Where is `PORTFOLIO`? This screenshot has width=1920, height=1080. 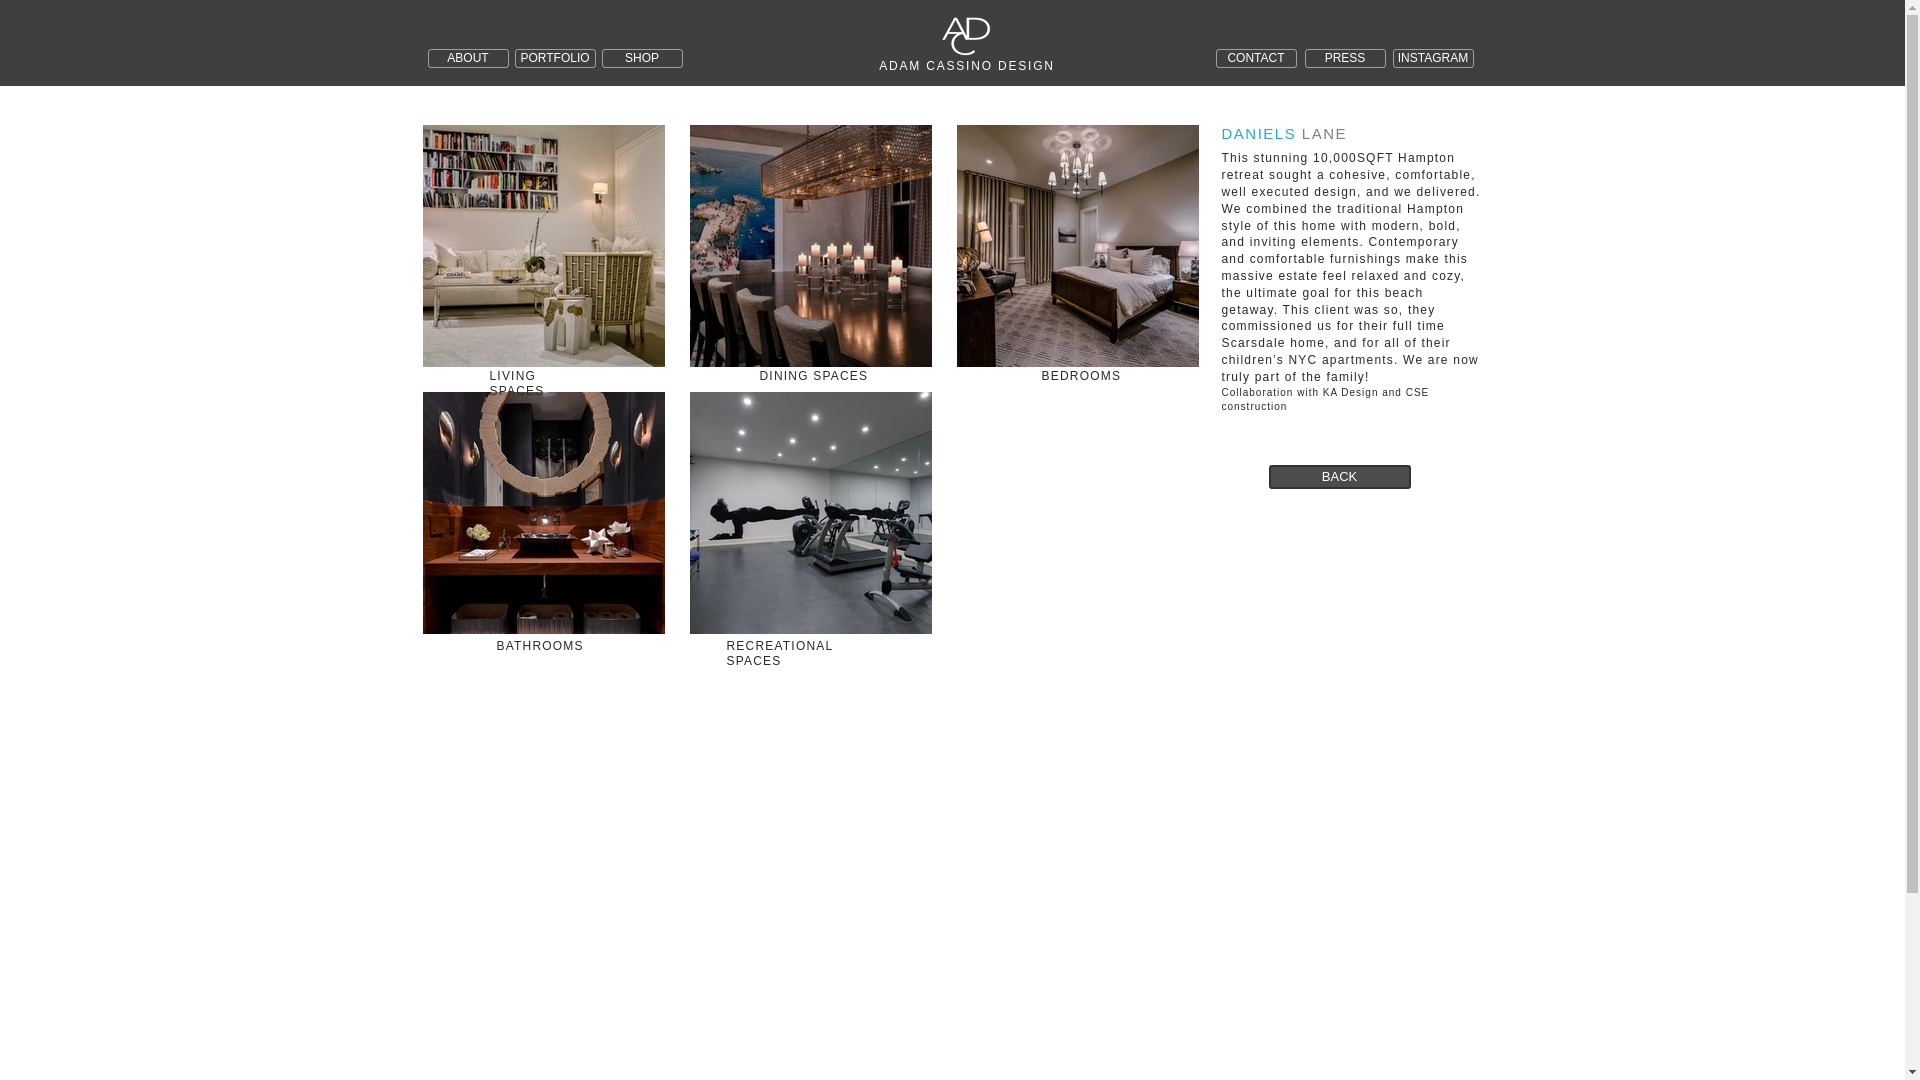
PORTFOLIO is located at coordinates (554, 58).